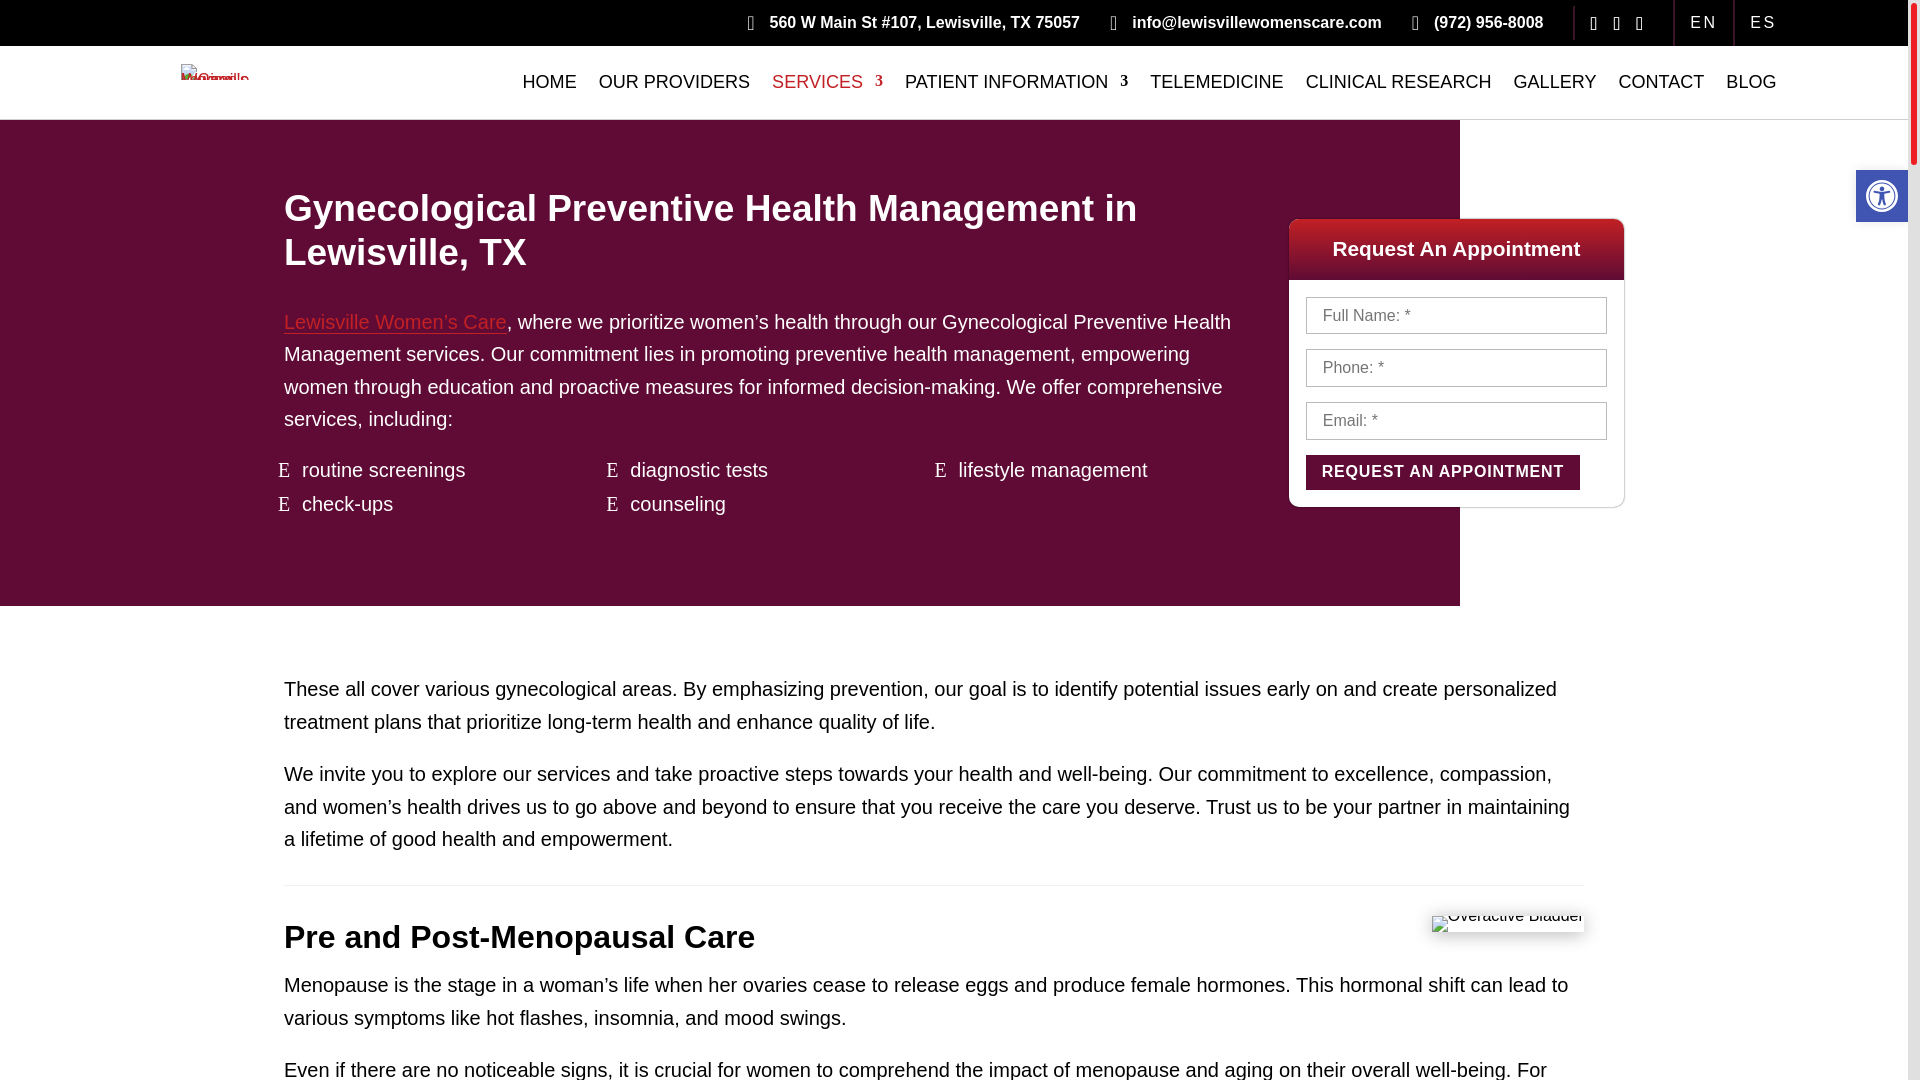 Image resolution: width=1920 pixels, height=1080 pixels. Describe the element at coordinates (1704, 23) in the screenshot. I see `EN` at that location.